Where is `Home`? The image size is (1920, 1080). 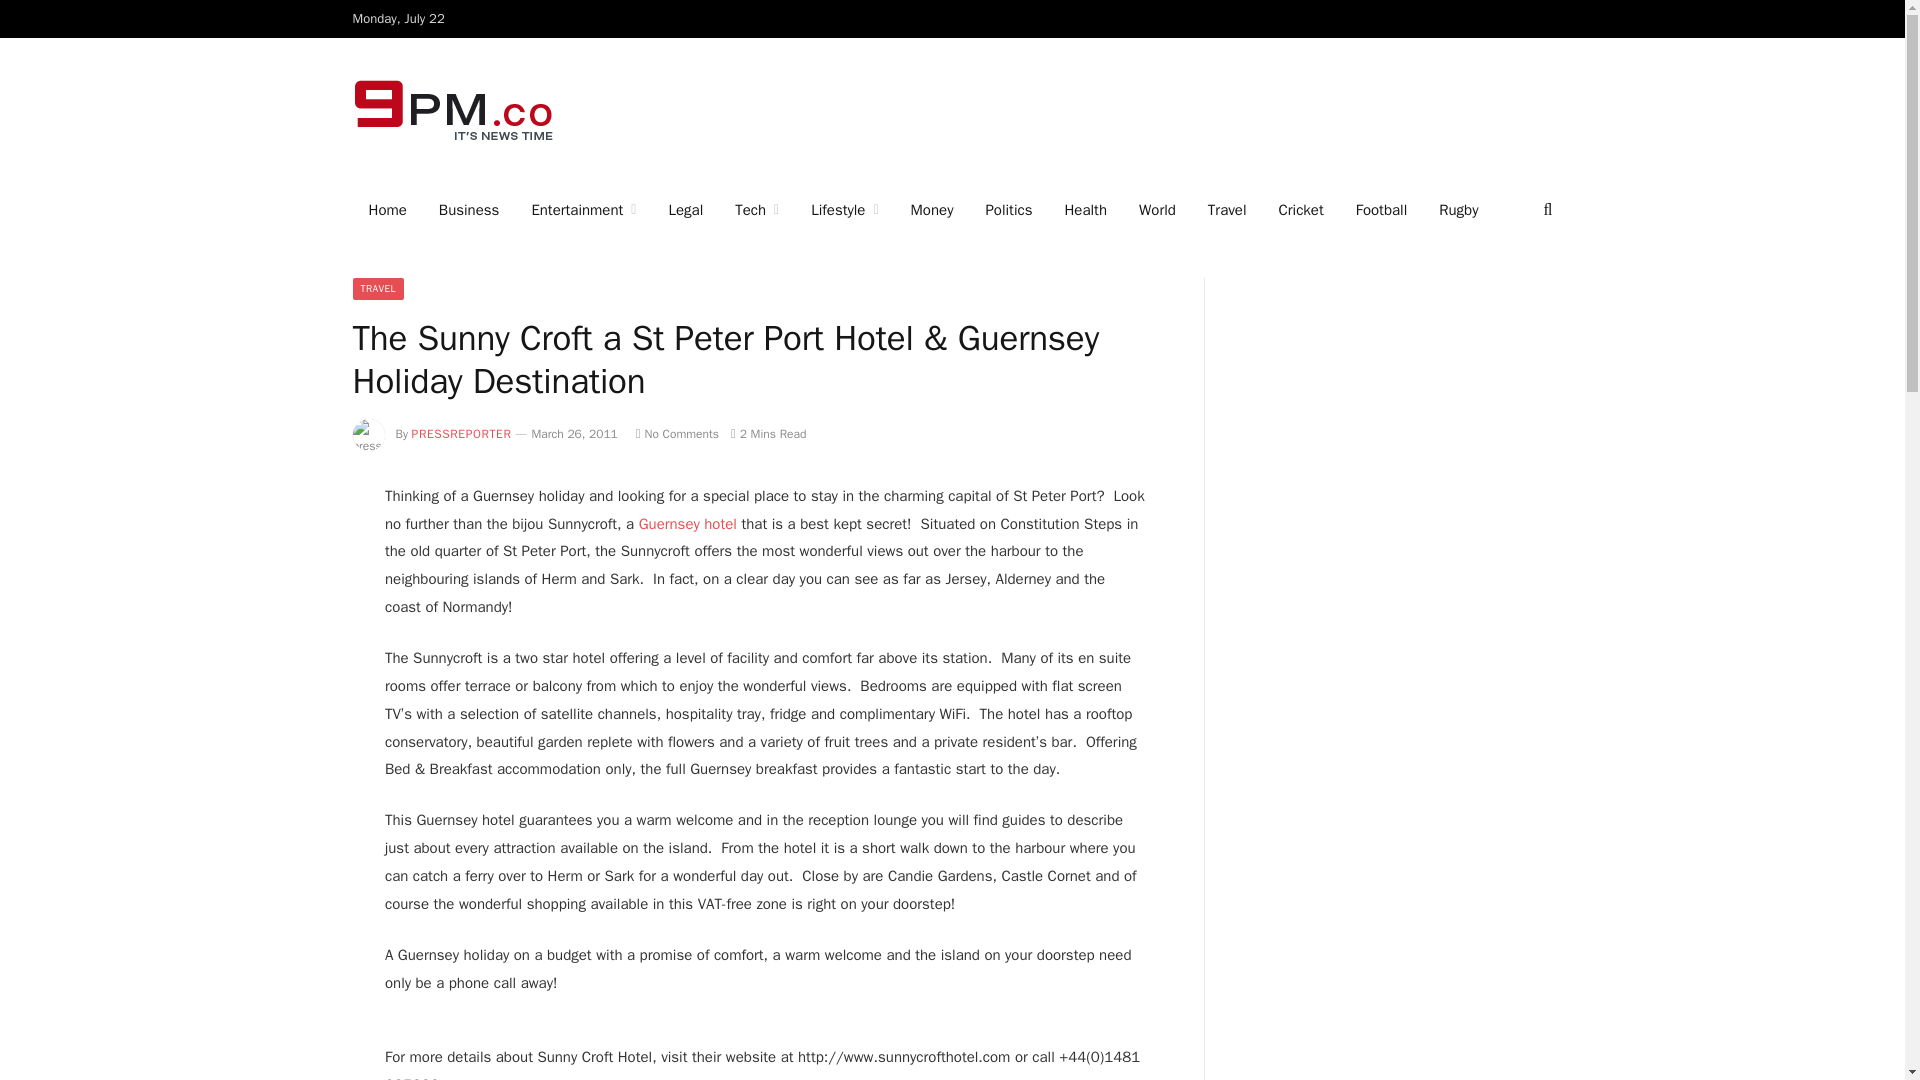 Home is located at coordinates (386, 210).